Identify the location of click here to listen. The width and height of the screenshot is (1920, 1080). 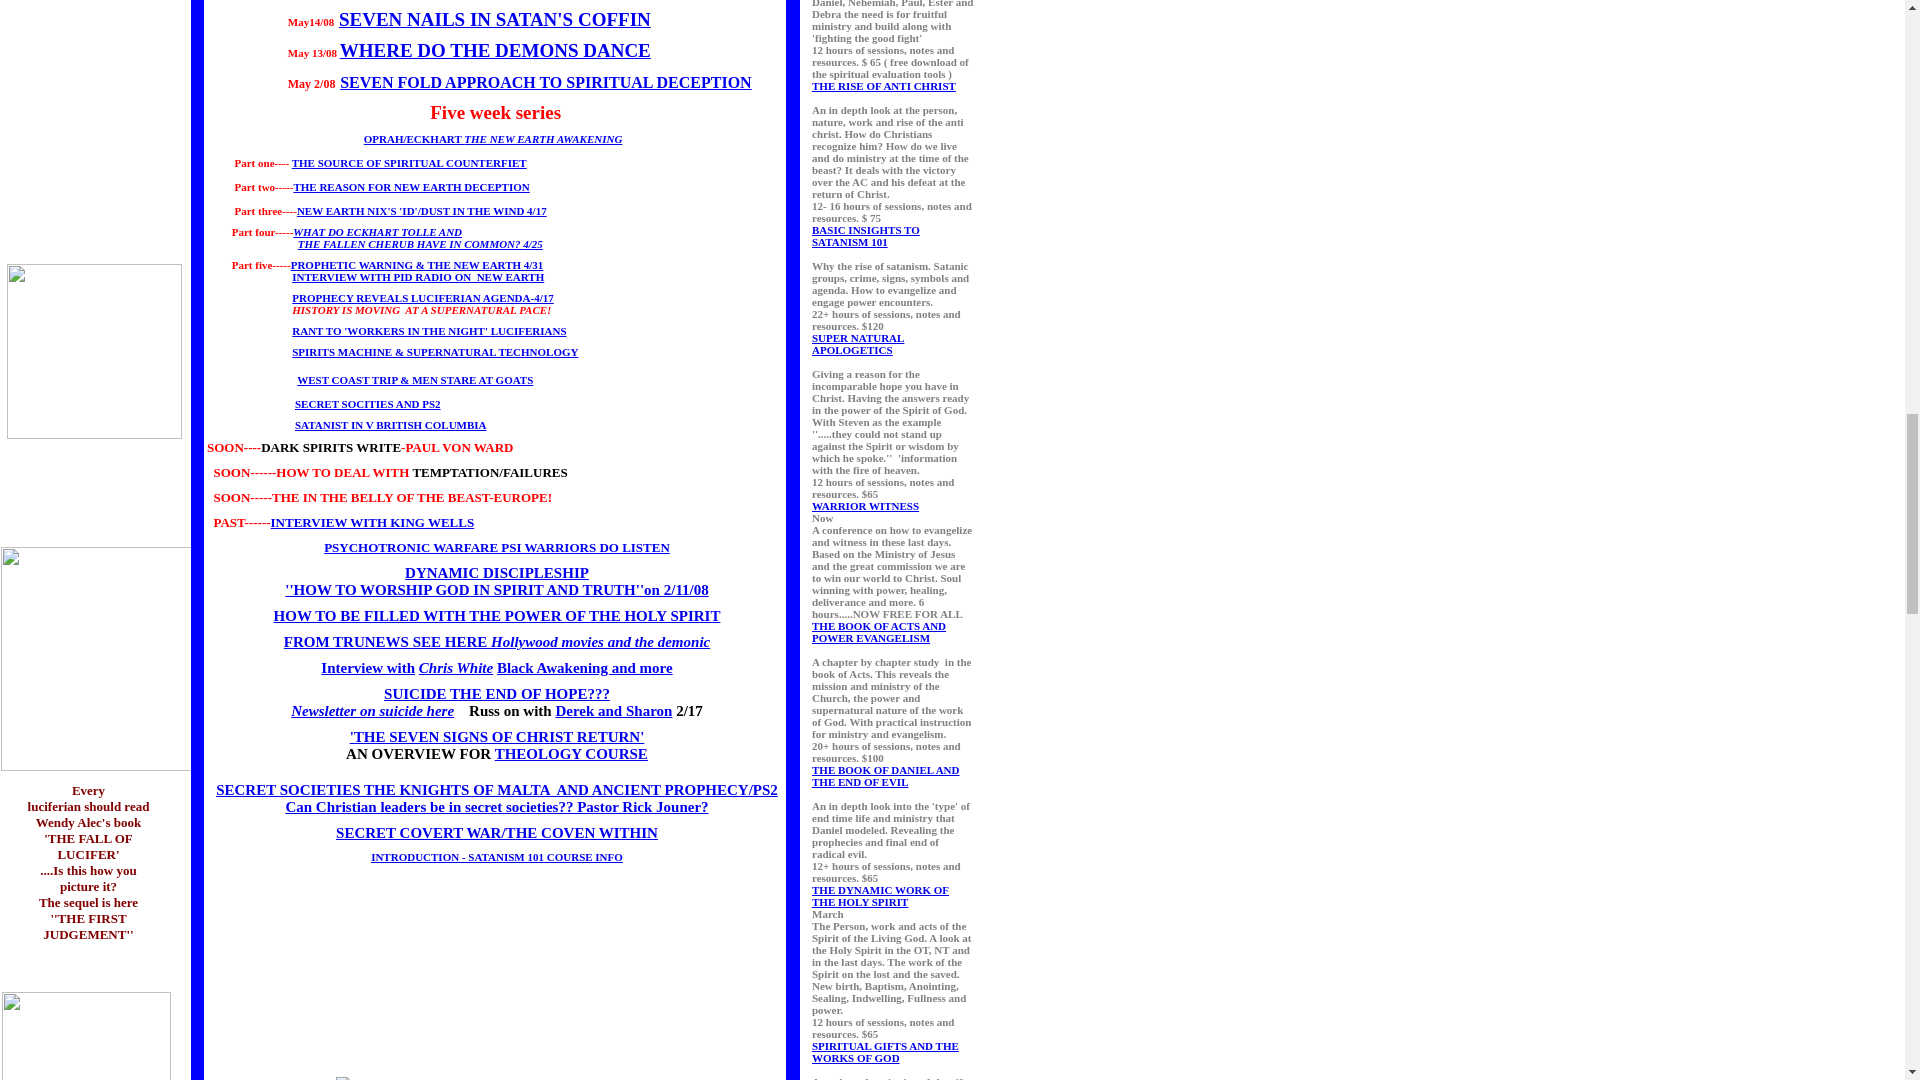
(417, 265).